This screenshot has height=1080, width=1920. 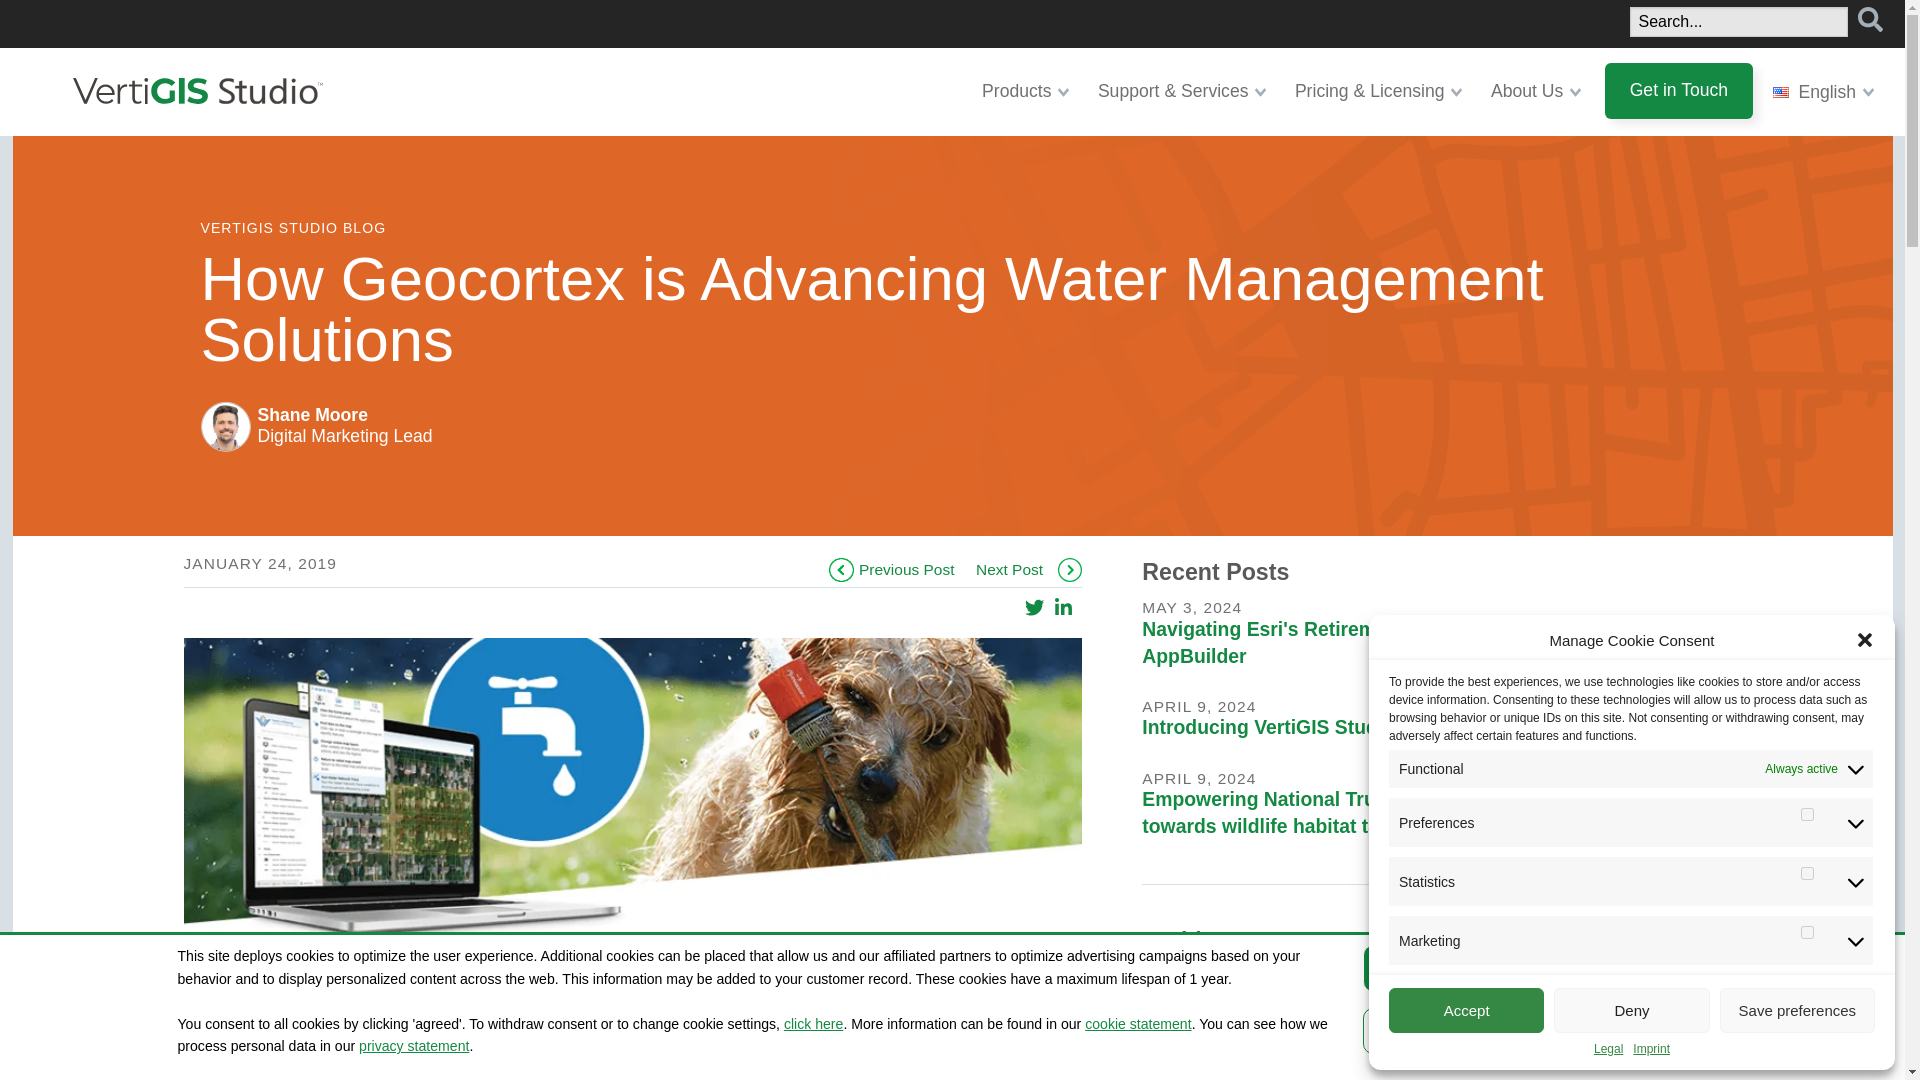 What do you see at coordinates (1798, 1010) in the screenshot?
I see `Save preferences` at bounding box center [1798, 1010].